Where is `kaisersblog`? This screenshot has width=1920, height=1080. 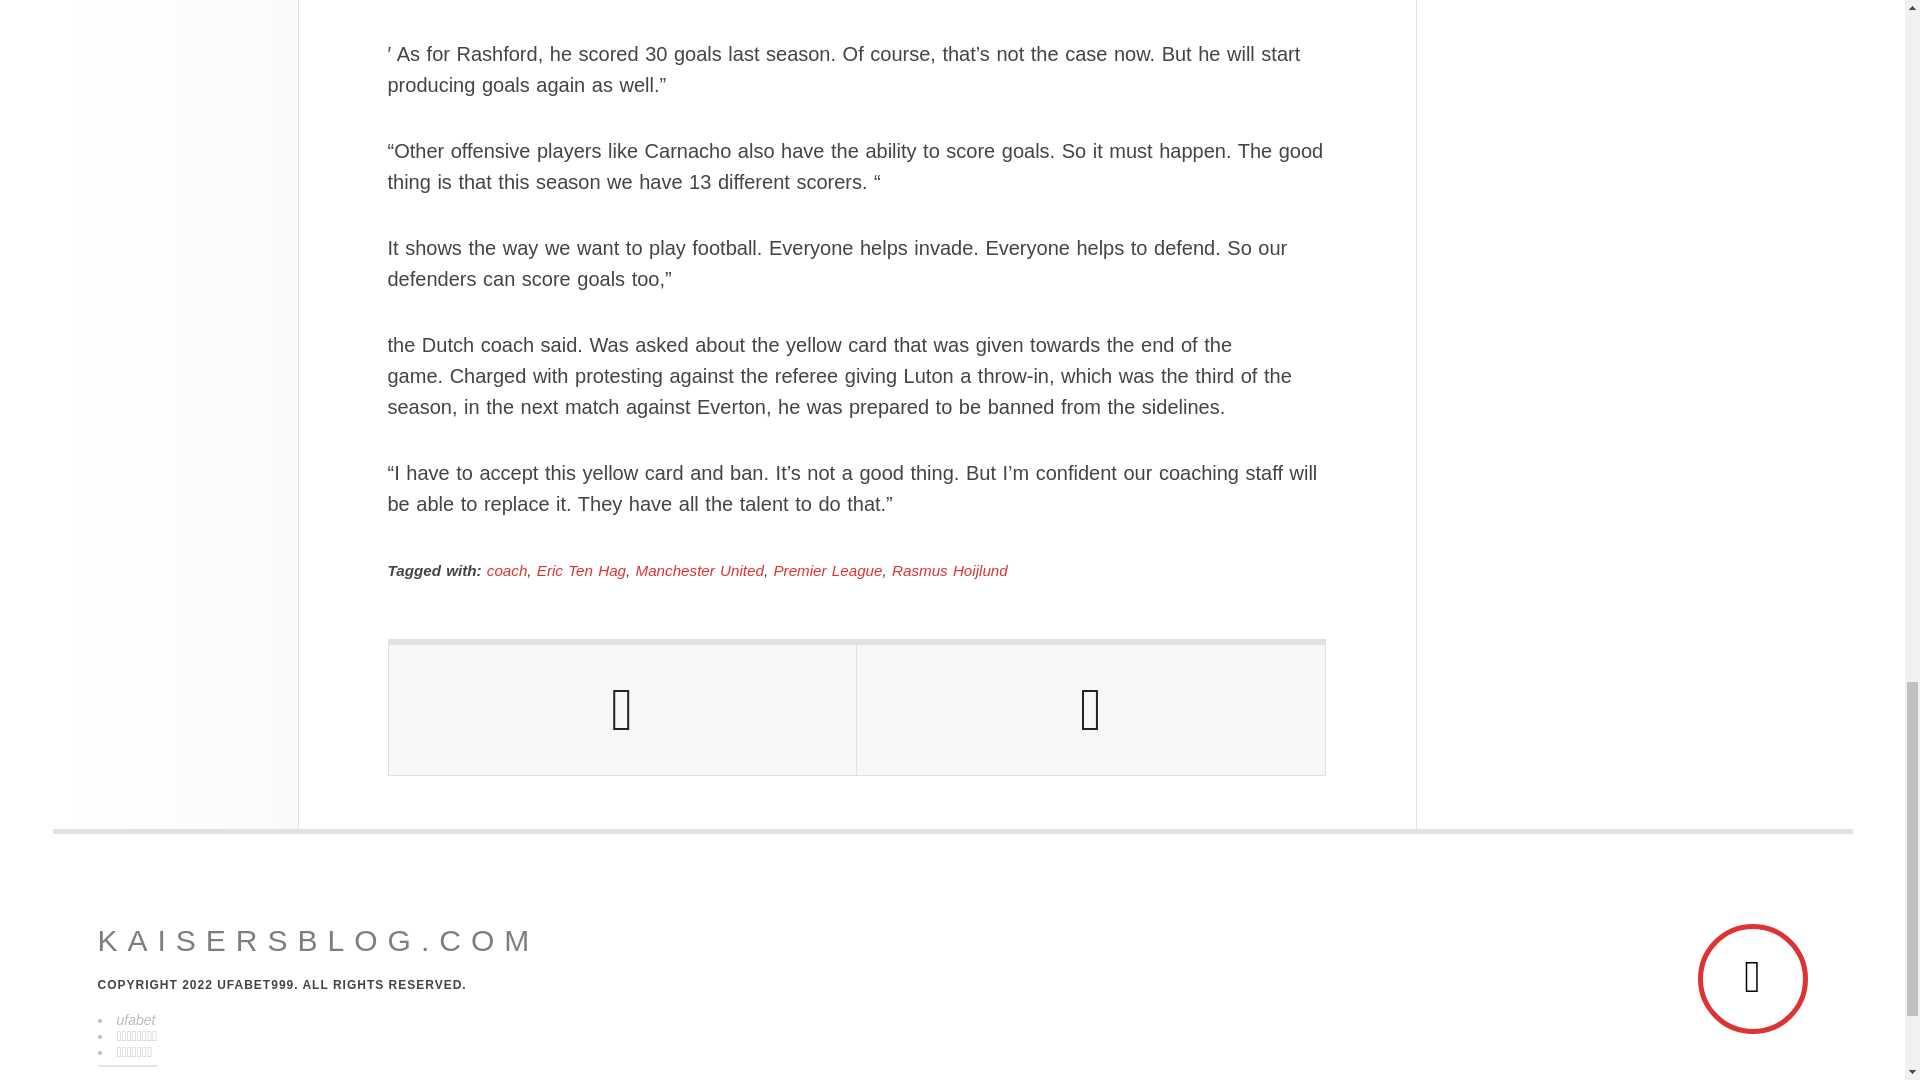 kaisersblog is located at coordinates (318, 940).